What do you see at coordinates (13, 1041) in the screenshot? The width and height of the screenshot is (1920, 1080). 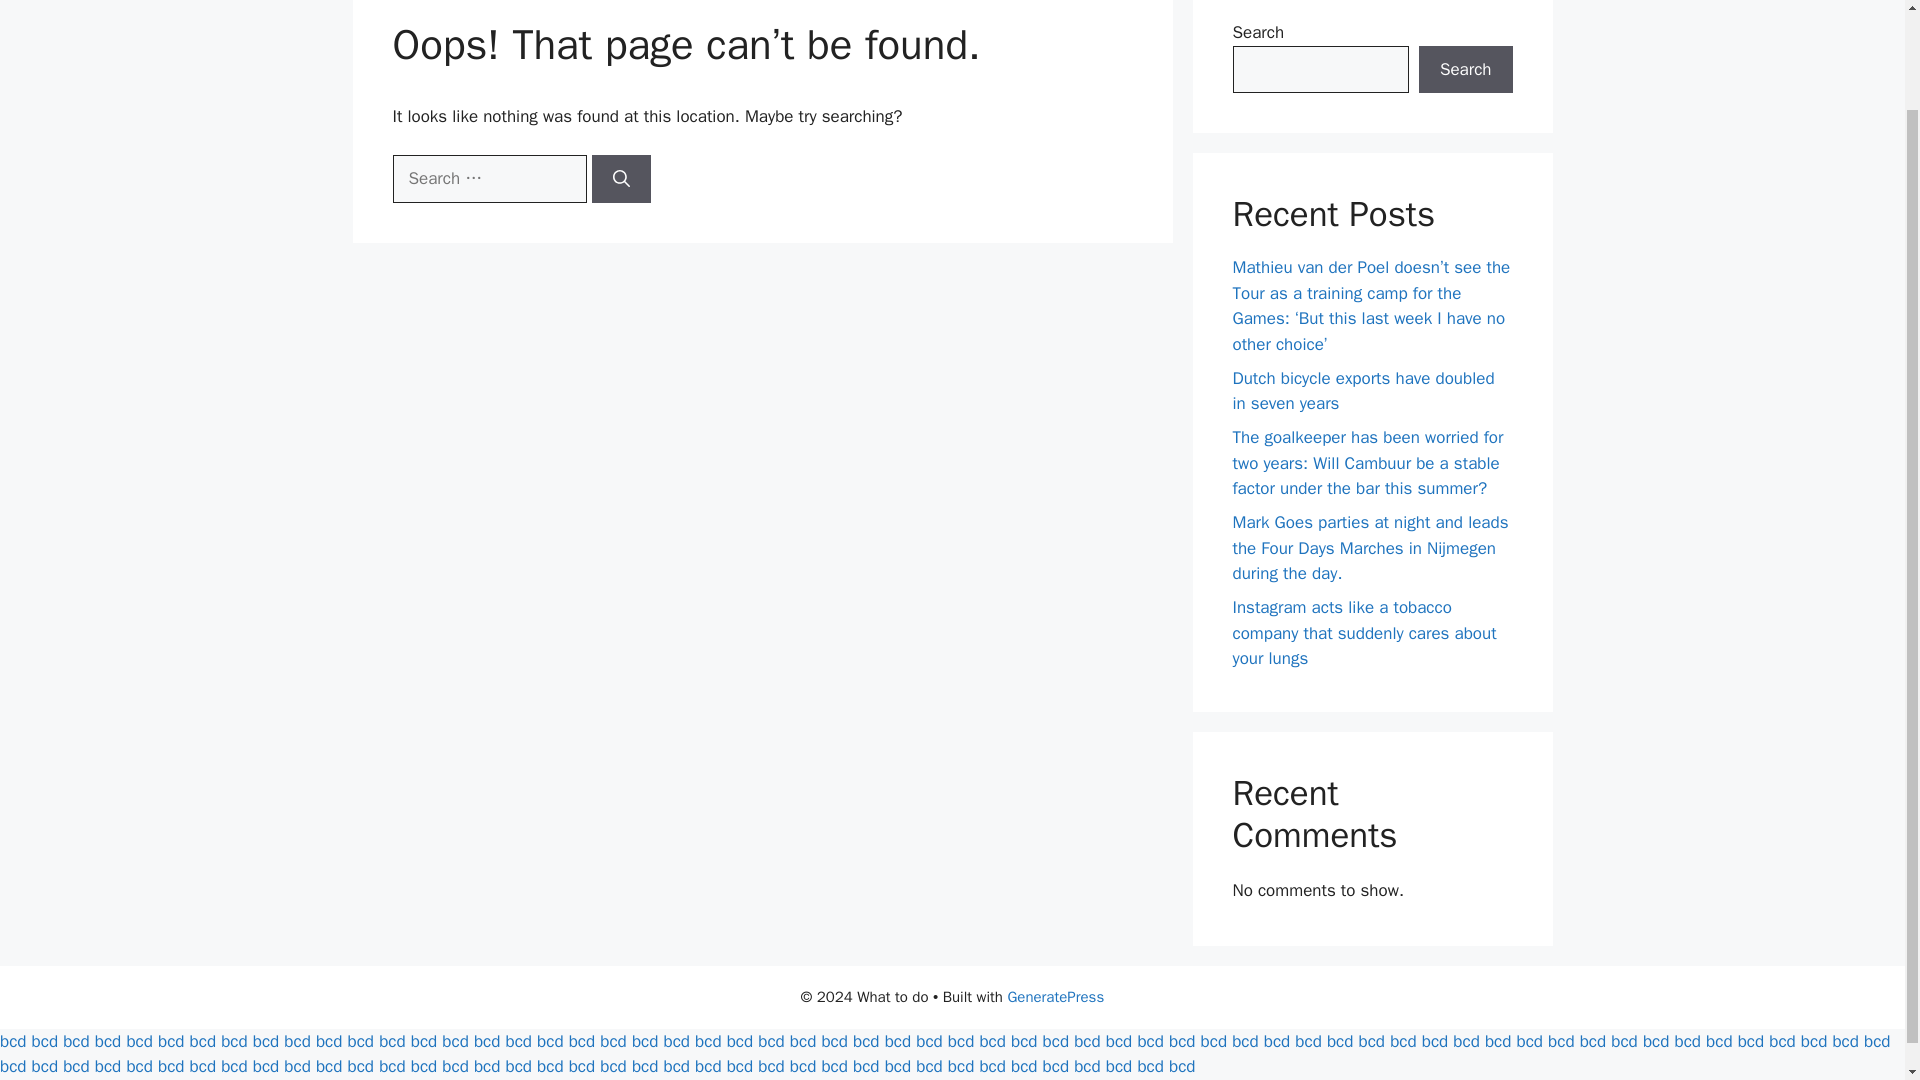 I see `bcd` at bounding box center [13, 1041].